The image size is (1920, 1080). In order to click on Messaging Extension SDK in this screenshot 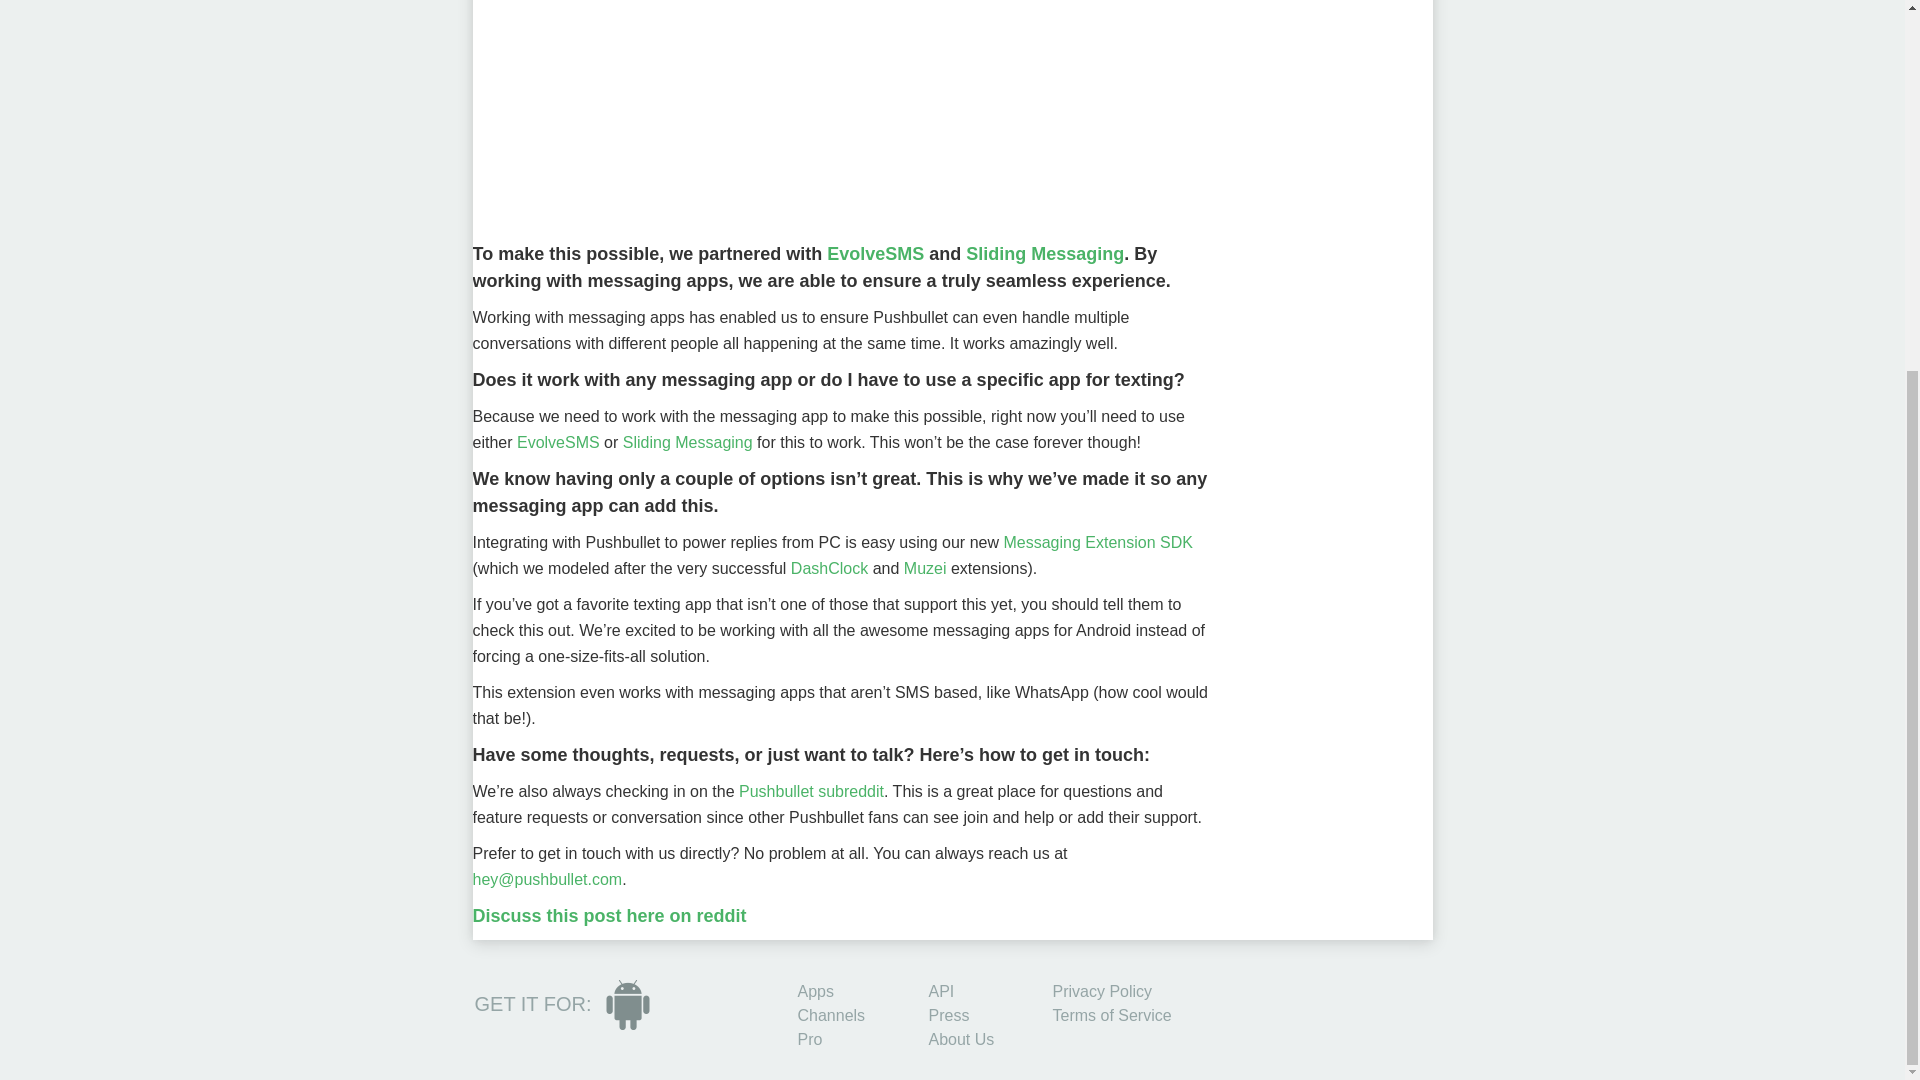, I will do `click(1097, 542)`.